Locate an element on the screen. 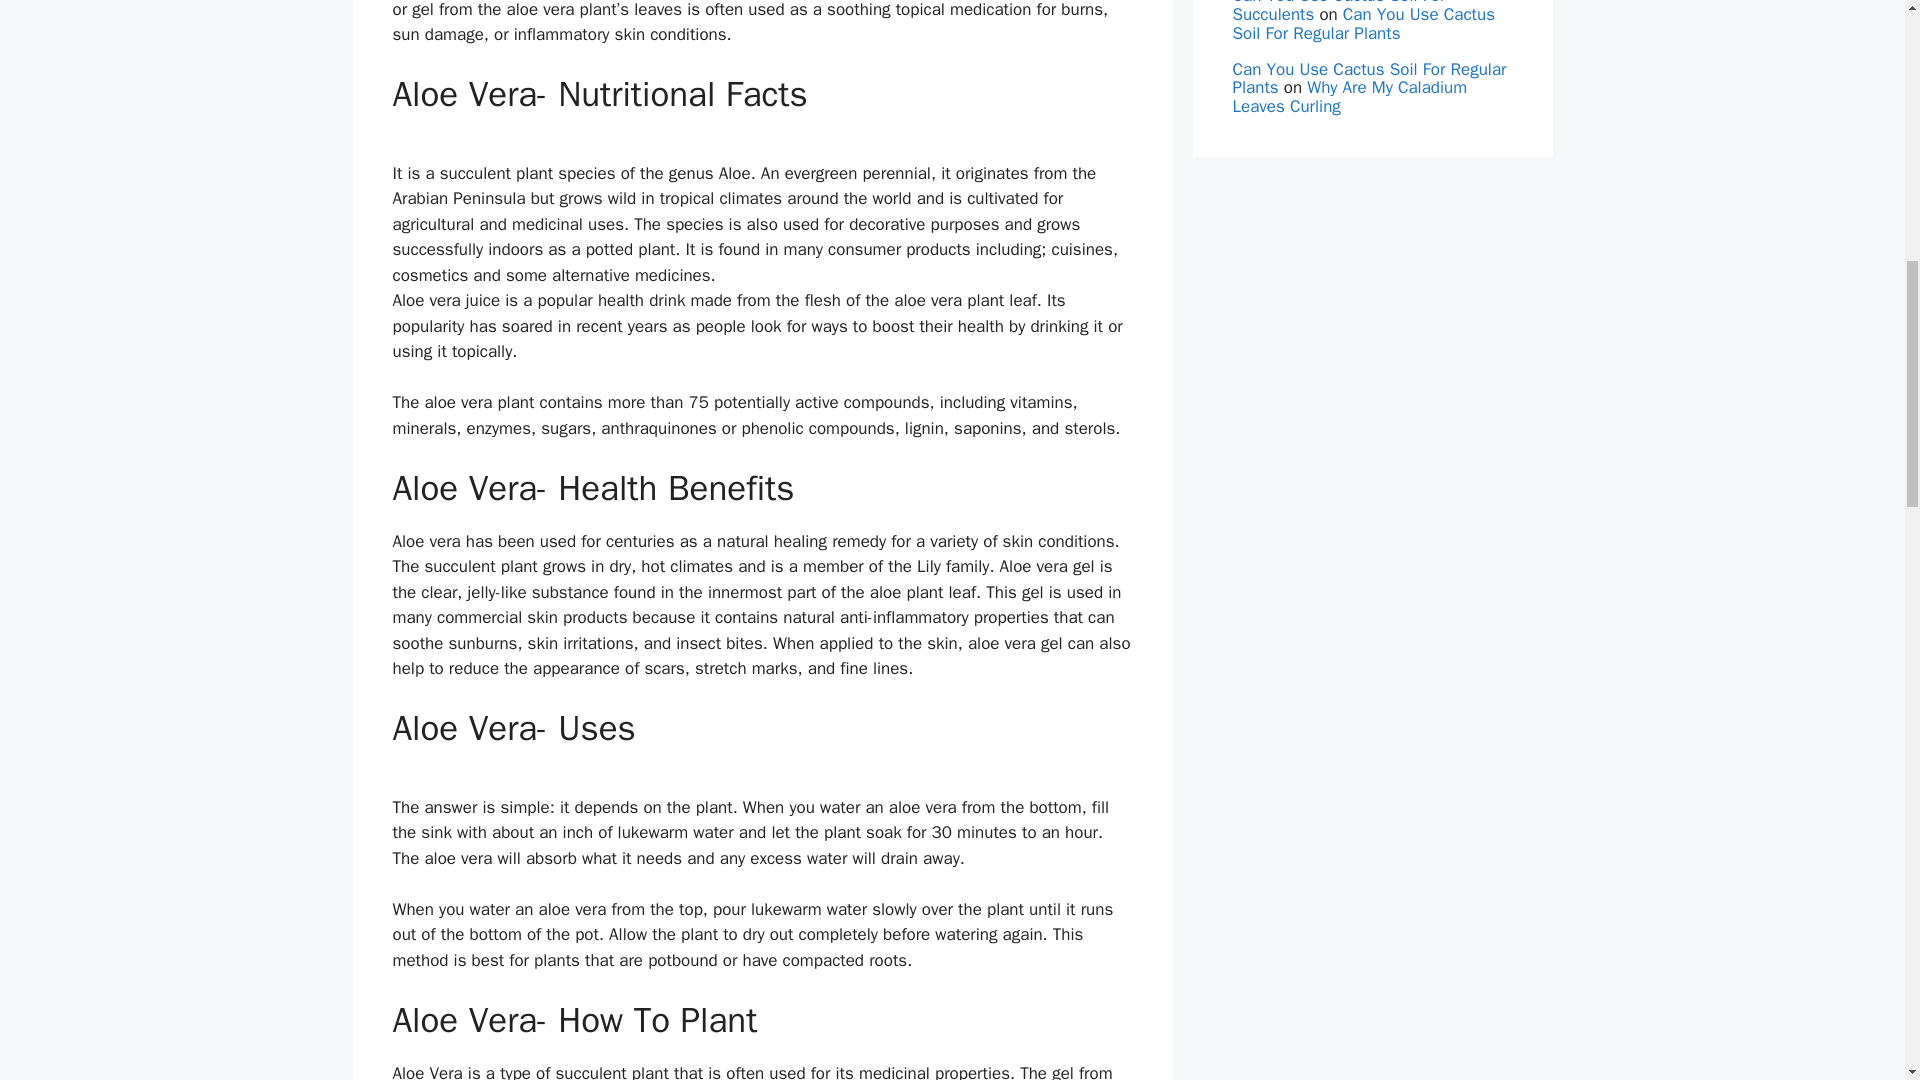 The image size is (1920, 1080). Can You Use Cactus Soil For Succulents is located at coordinates (1338, 12).